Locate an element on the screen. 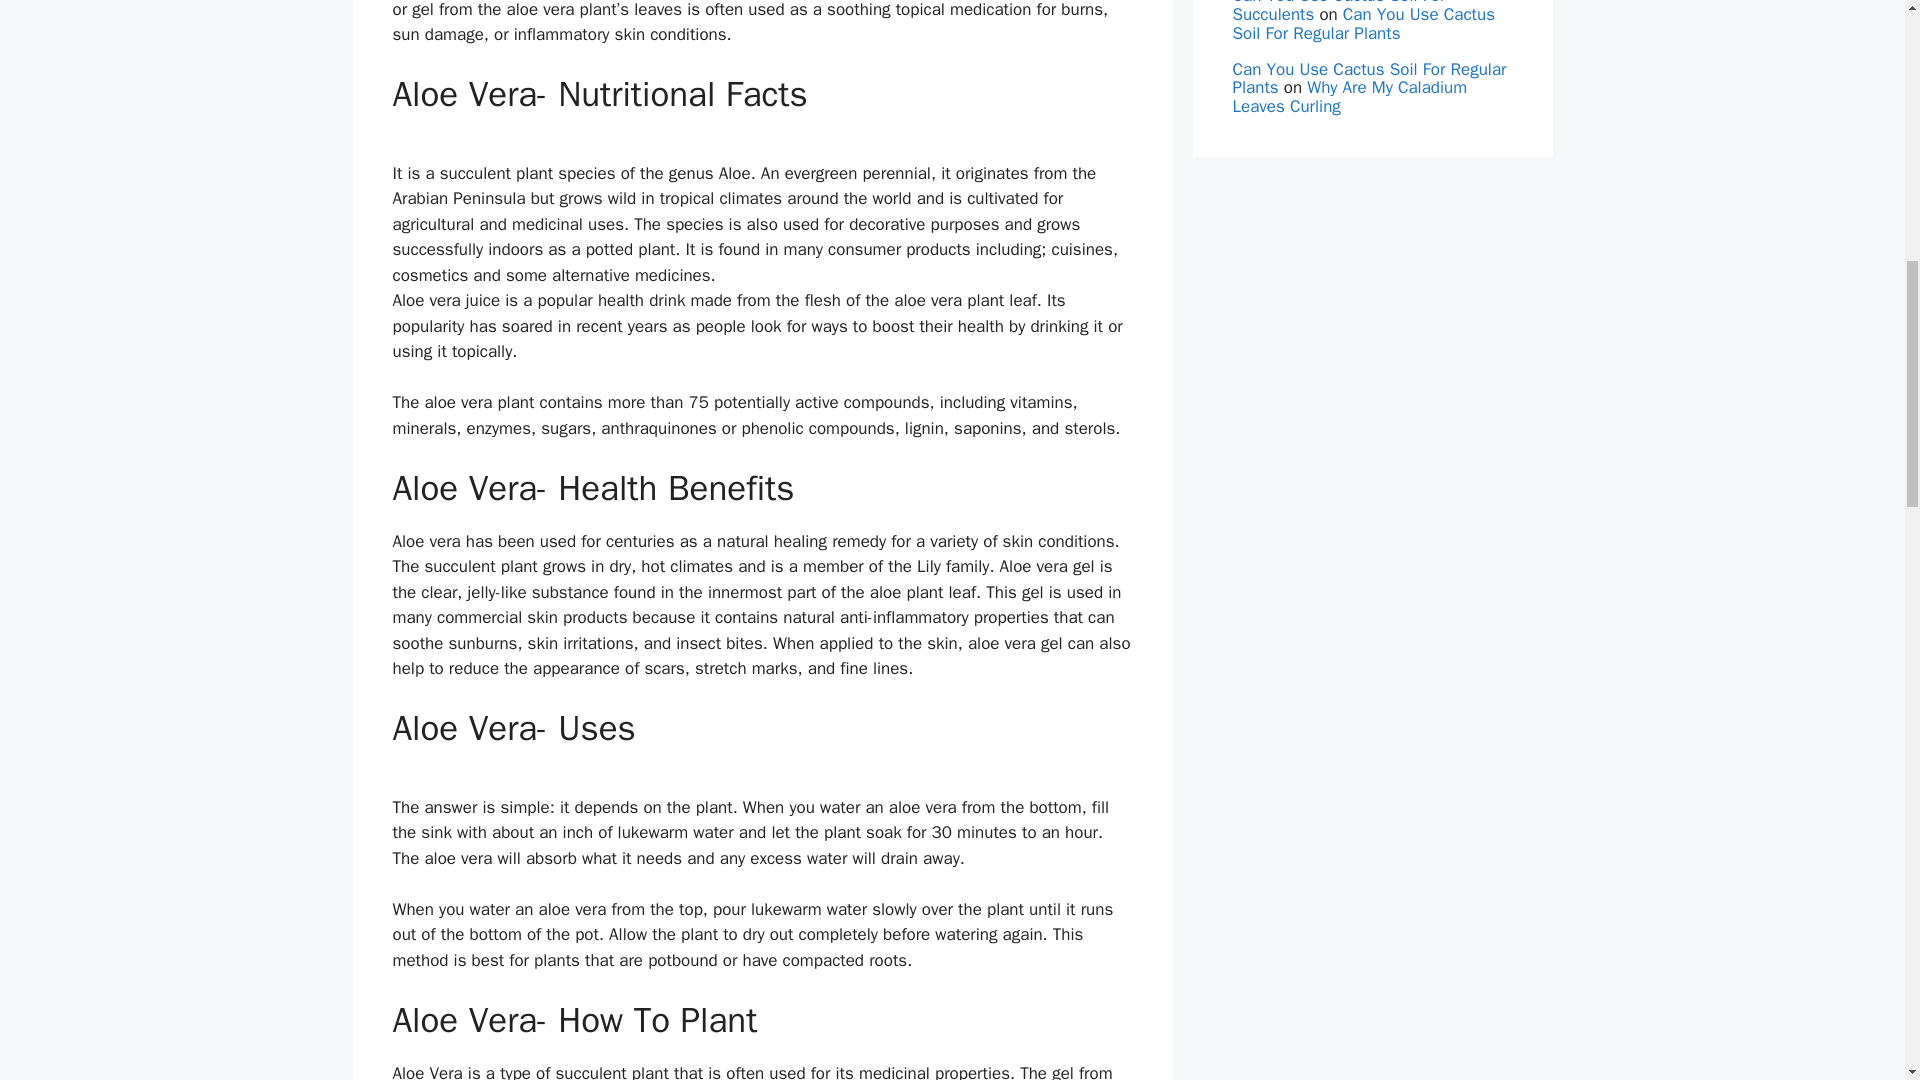 The image size is (1920, 1080). Can You Use Cactus Soil For Succulents is located at coordinates (1338, 12).